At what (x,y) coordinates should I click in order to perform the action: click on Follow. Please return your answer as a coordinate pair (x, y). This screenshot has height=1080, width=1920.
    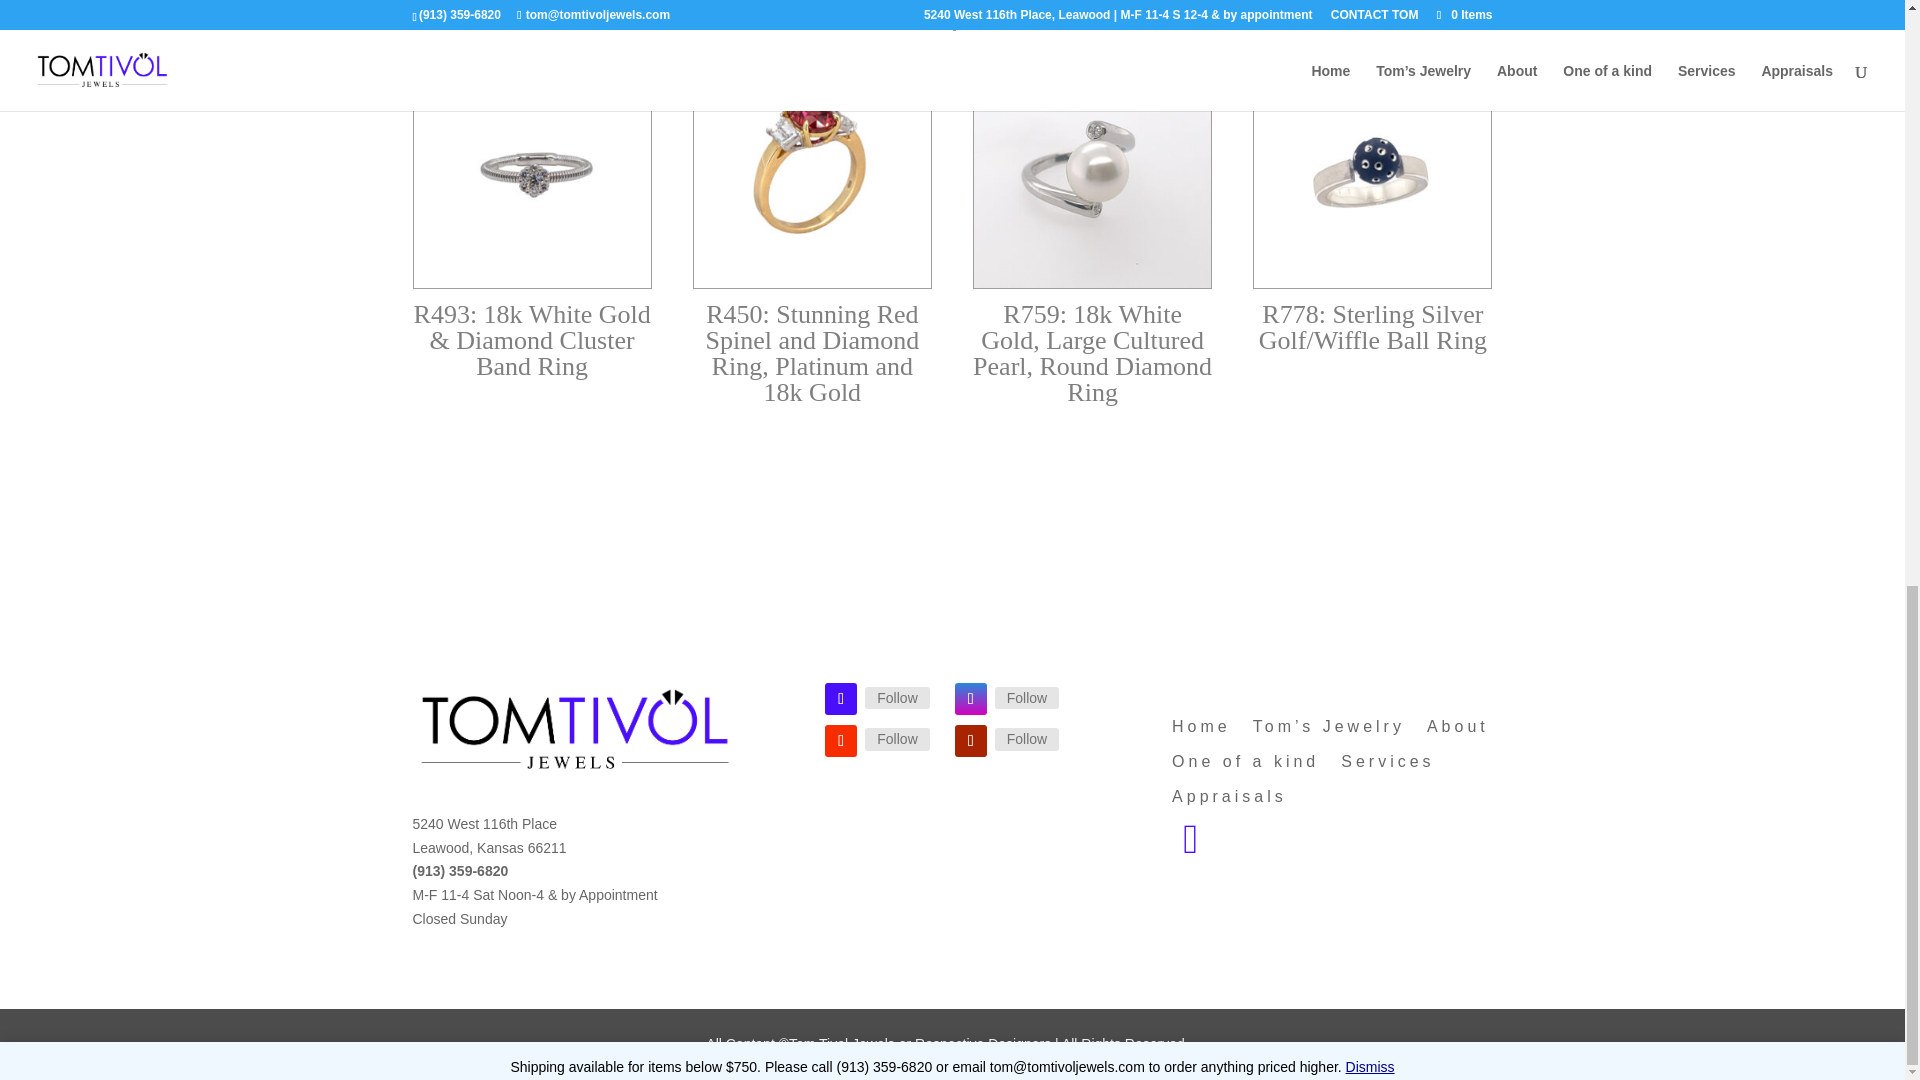
    Looking at the image, I should click on (897, 697).